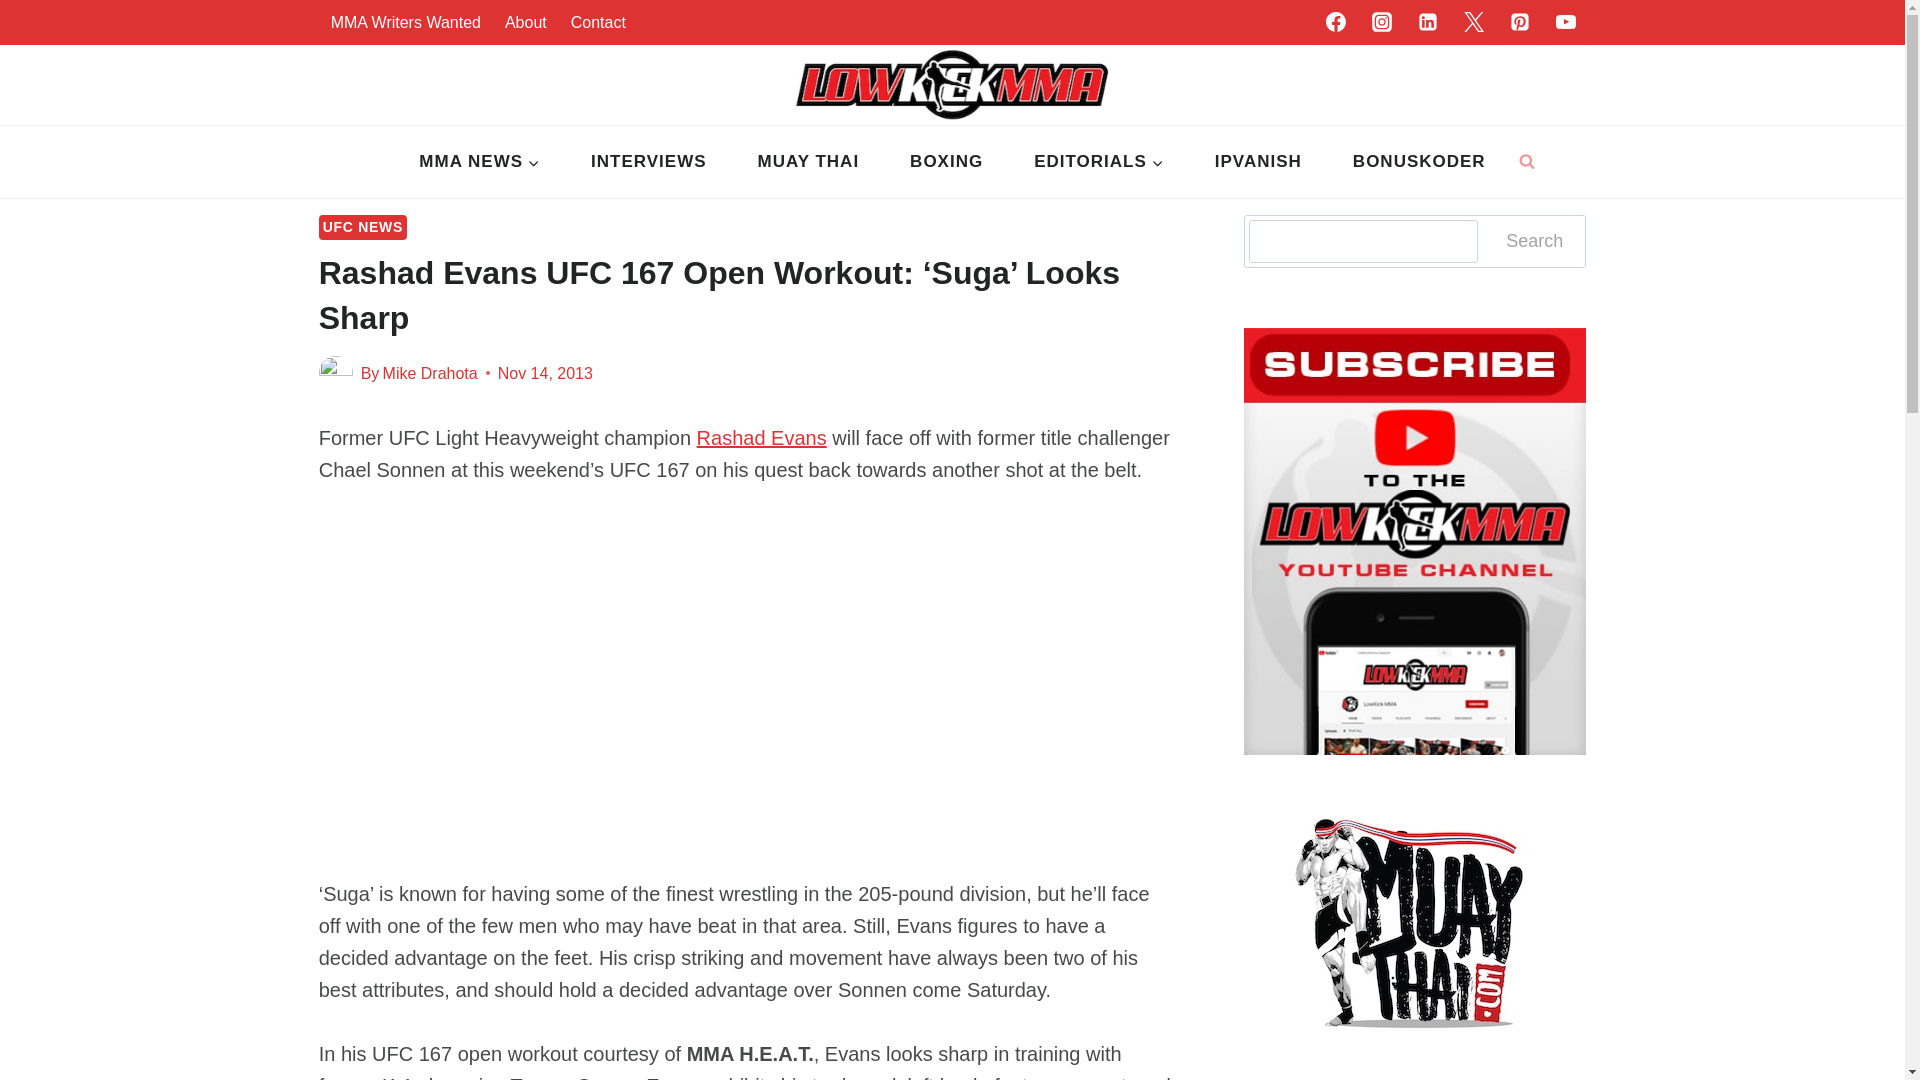 This screenshot has height=1080, width=1920. What do you see at coordinates (406, 22) in the screenshot?
I see `MMA Writers Wanted` at bounding box center [406, 22].